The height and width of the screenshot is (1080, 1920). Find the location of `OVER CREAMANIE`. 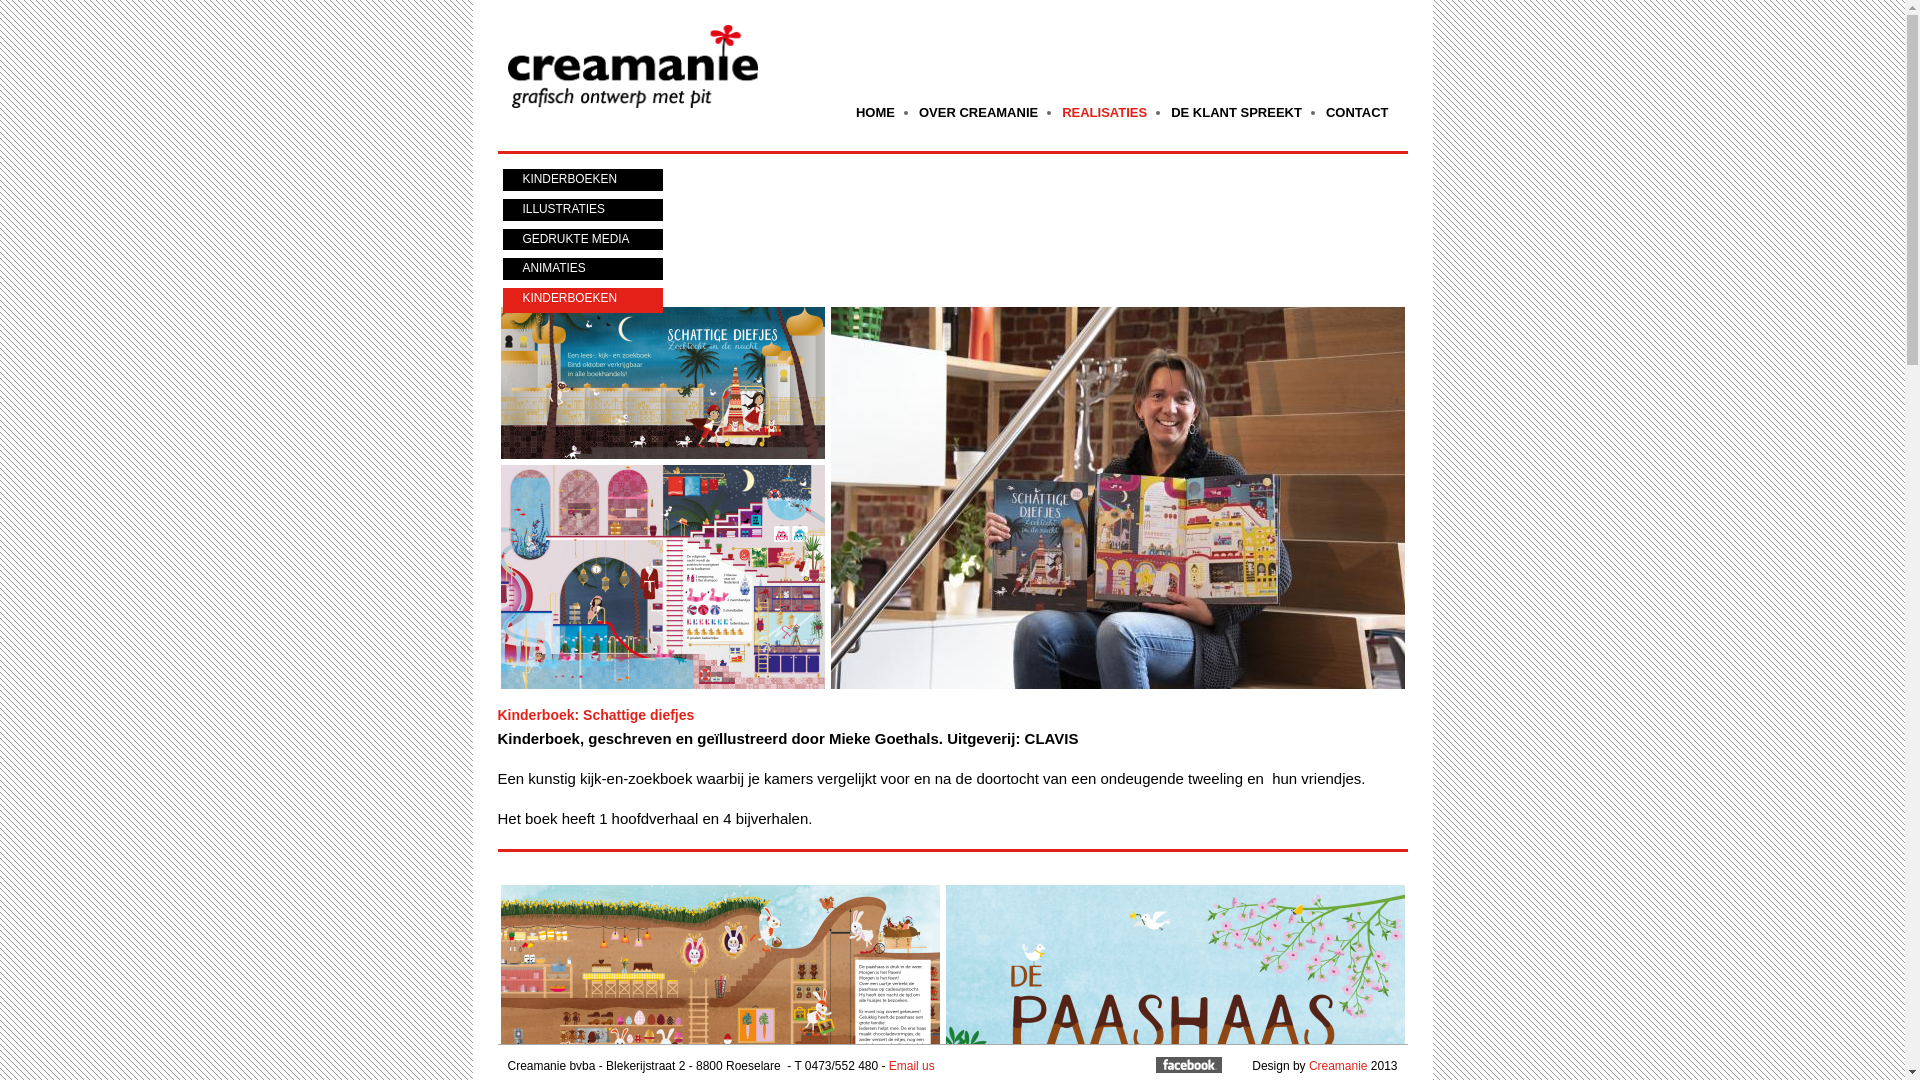

OVER CREAMANIE is located at coordinates (978, 112).